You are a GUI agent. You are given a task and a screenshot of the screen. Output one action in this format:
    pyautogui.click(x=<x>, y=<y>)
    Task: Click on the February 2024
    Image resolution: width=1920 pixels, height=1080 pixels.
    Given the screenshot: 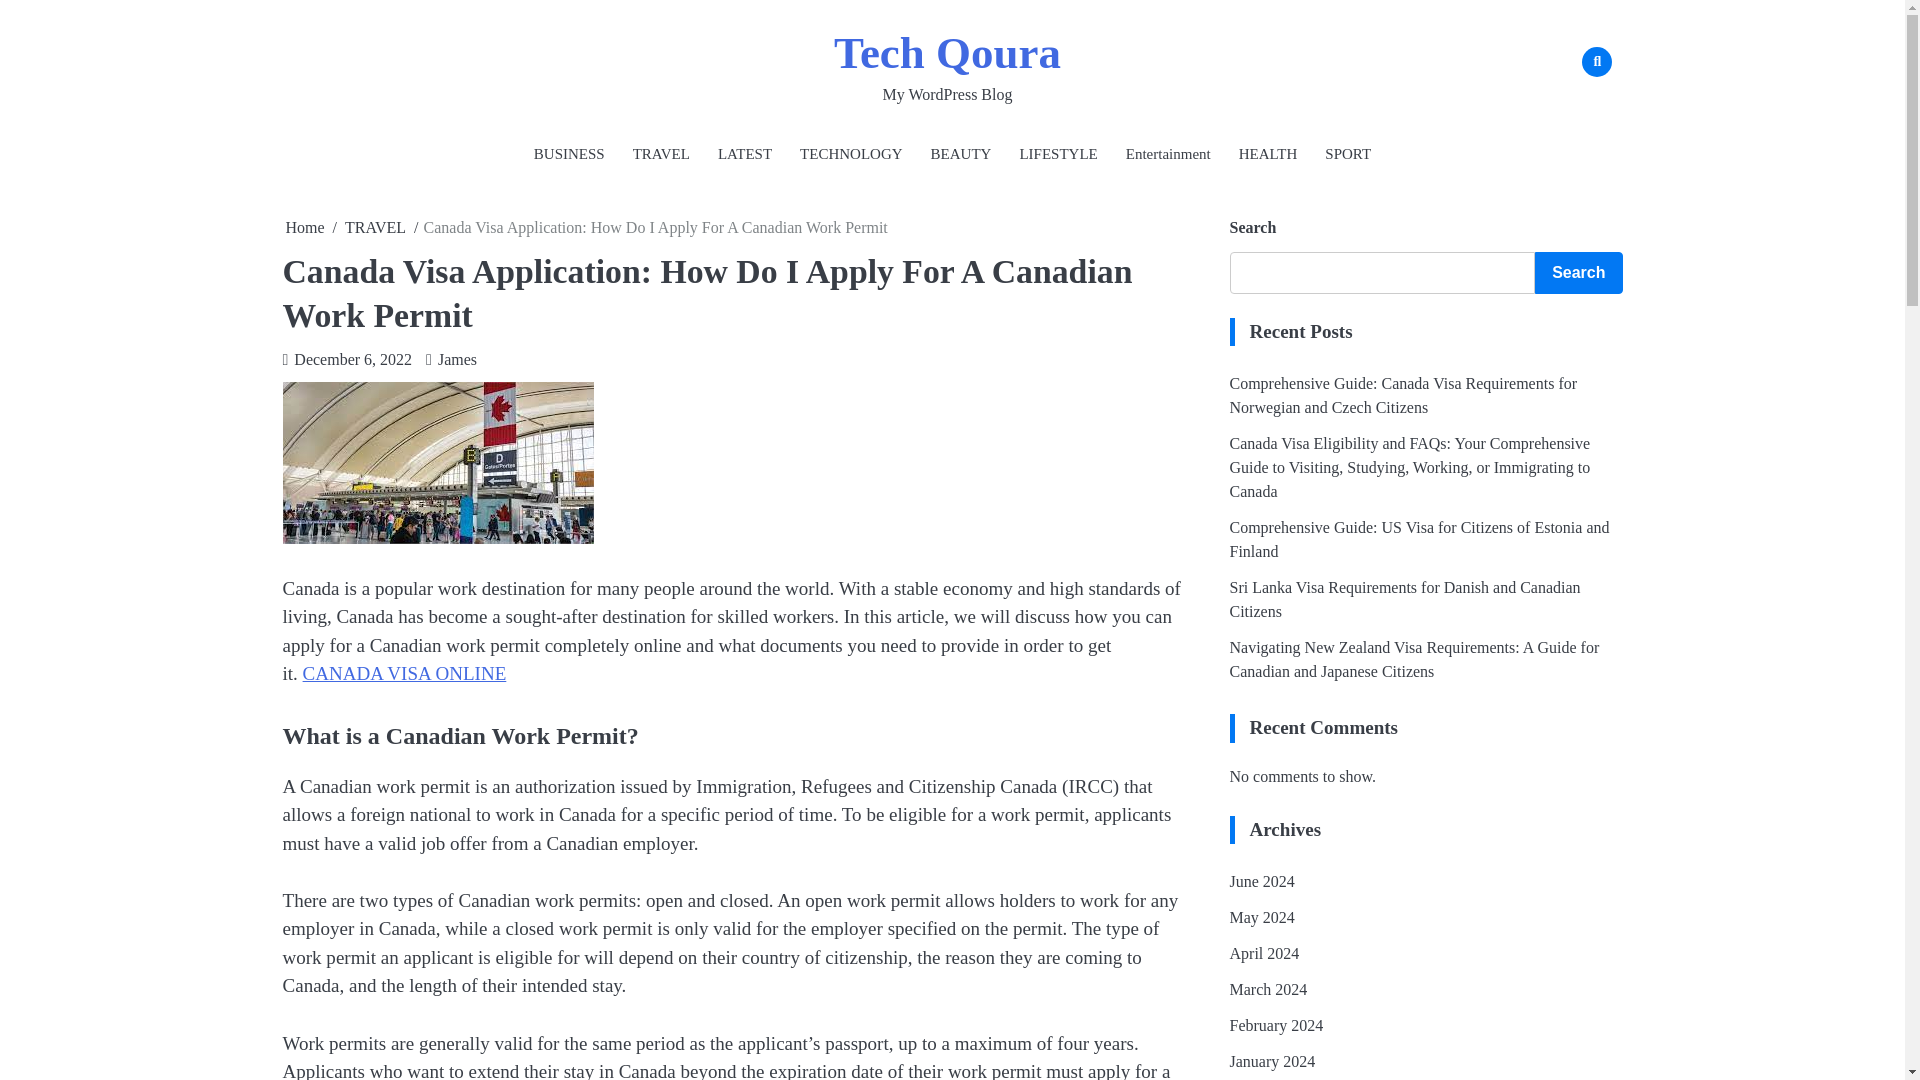 What is the action you would take?
    pyautogui.click(x=1277, y=1025)
    